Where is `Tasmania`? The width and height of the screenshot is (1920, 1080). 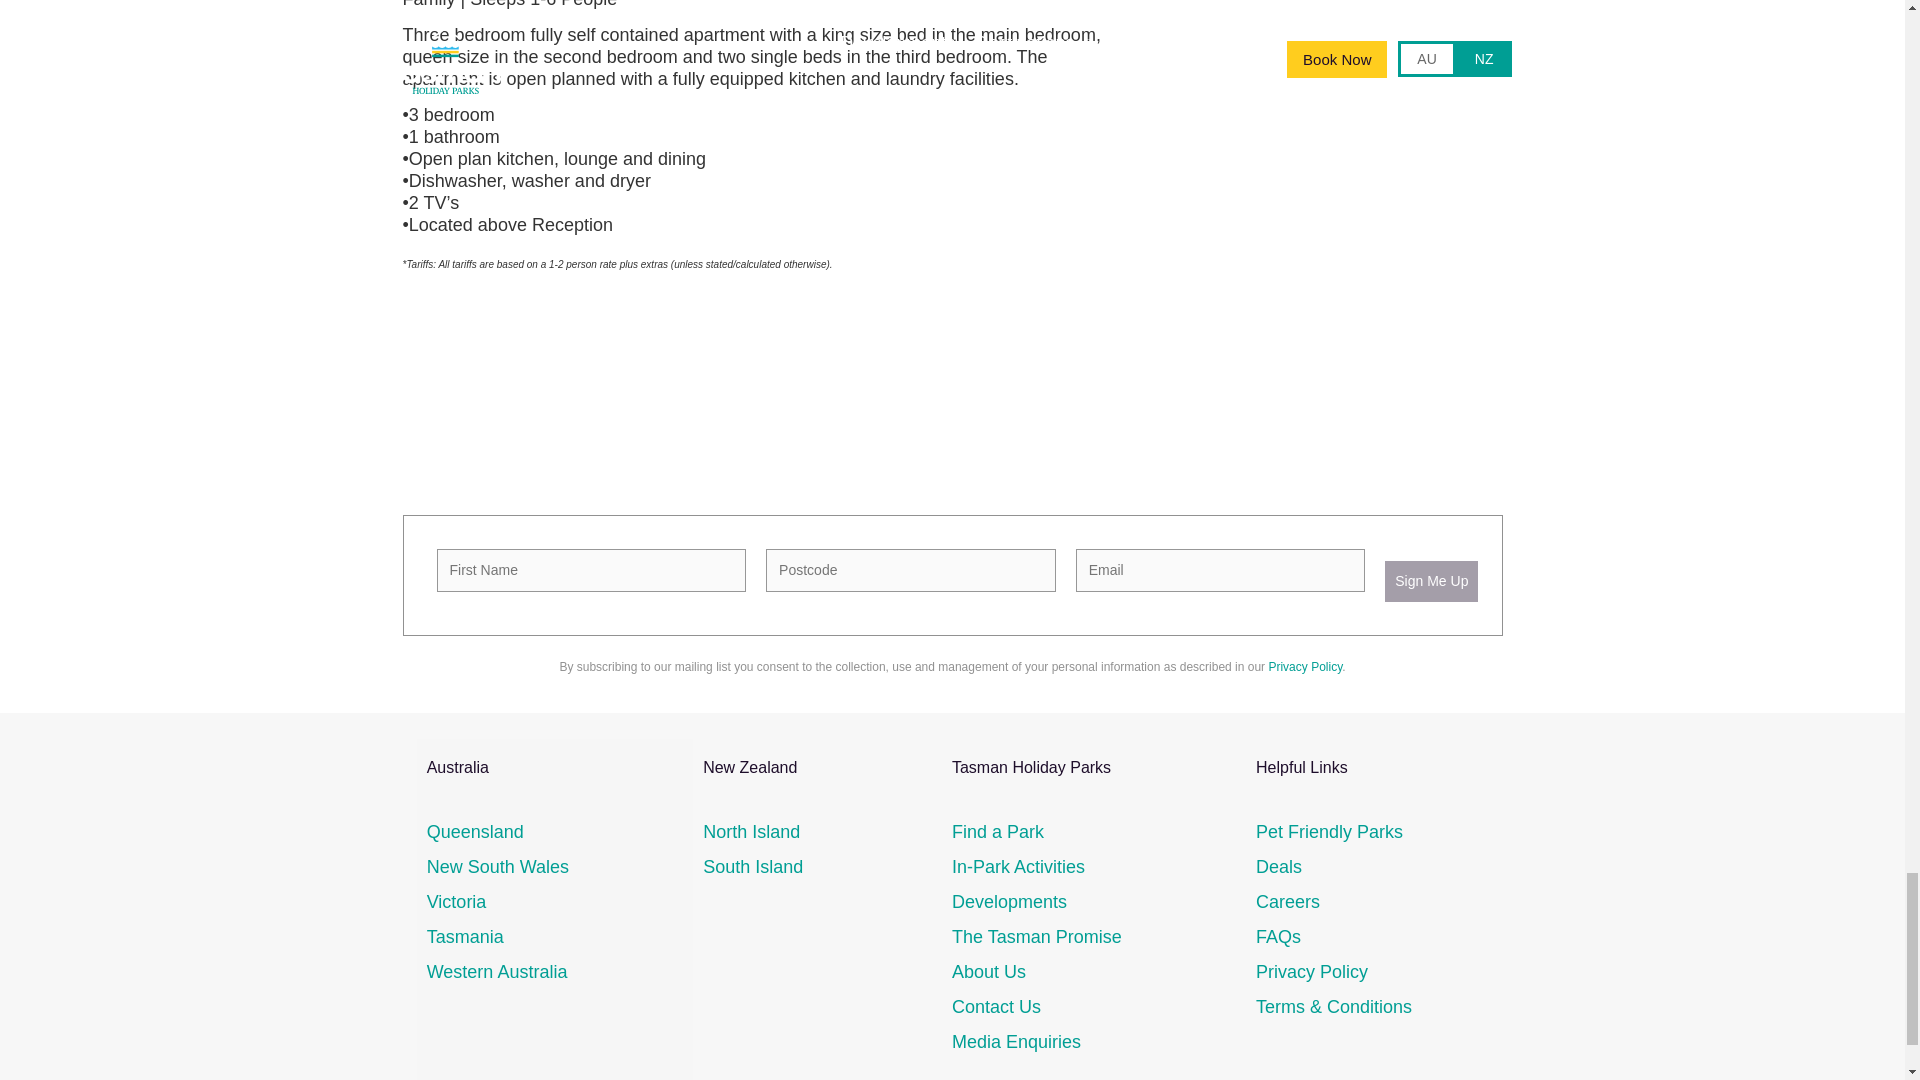 Tasmania is located at coordinates (464, 936).